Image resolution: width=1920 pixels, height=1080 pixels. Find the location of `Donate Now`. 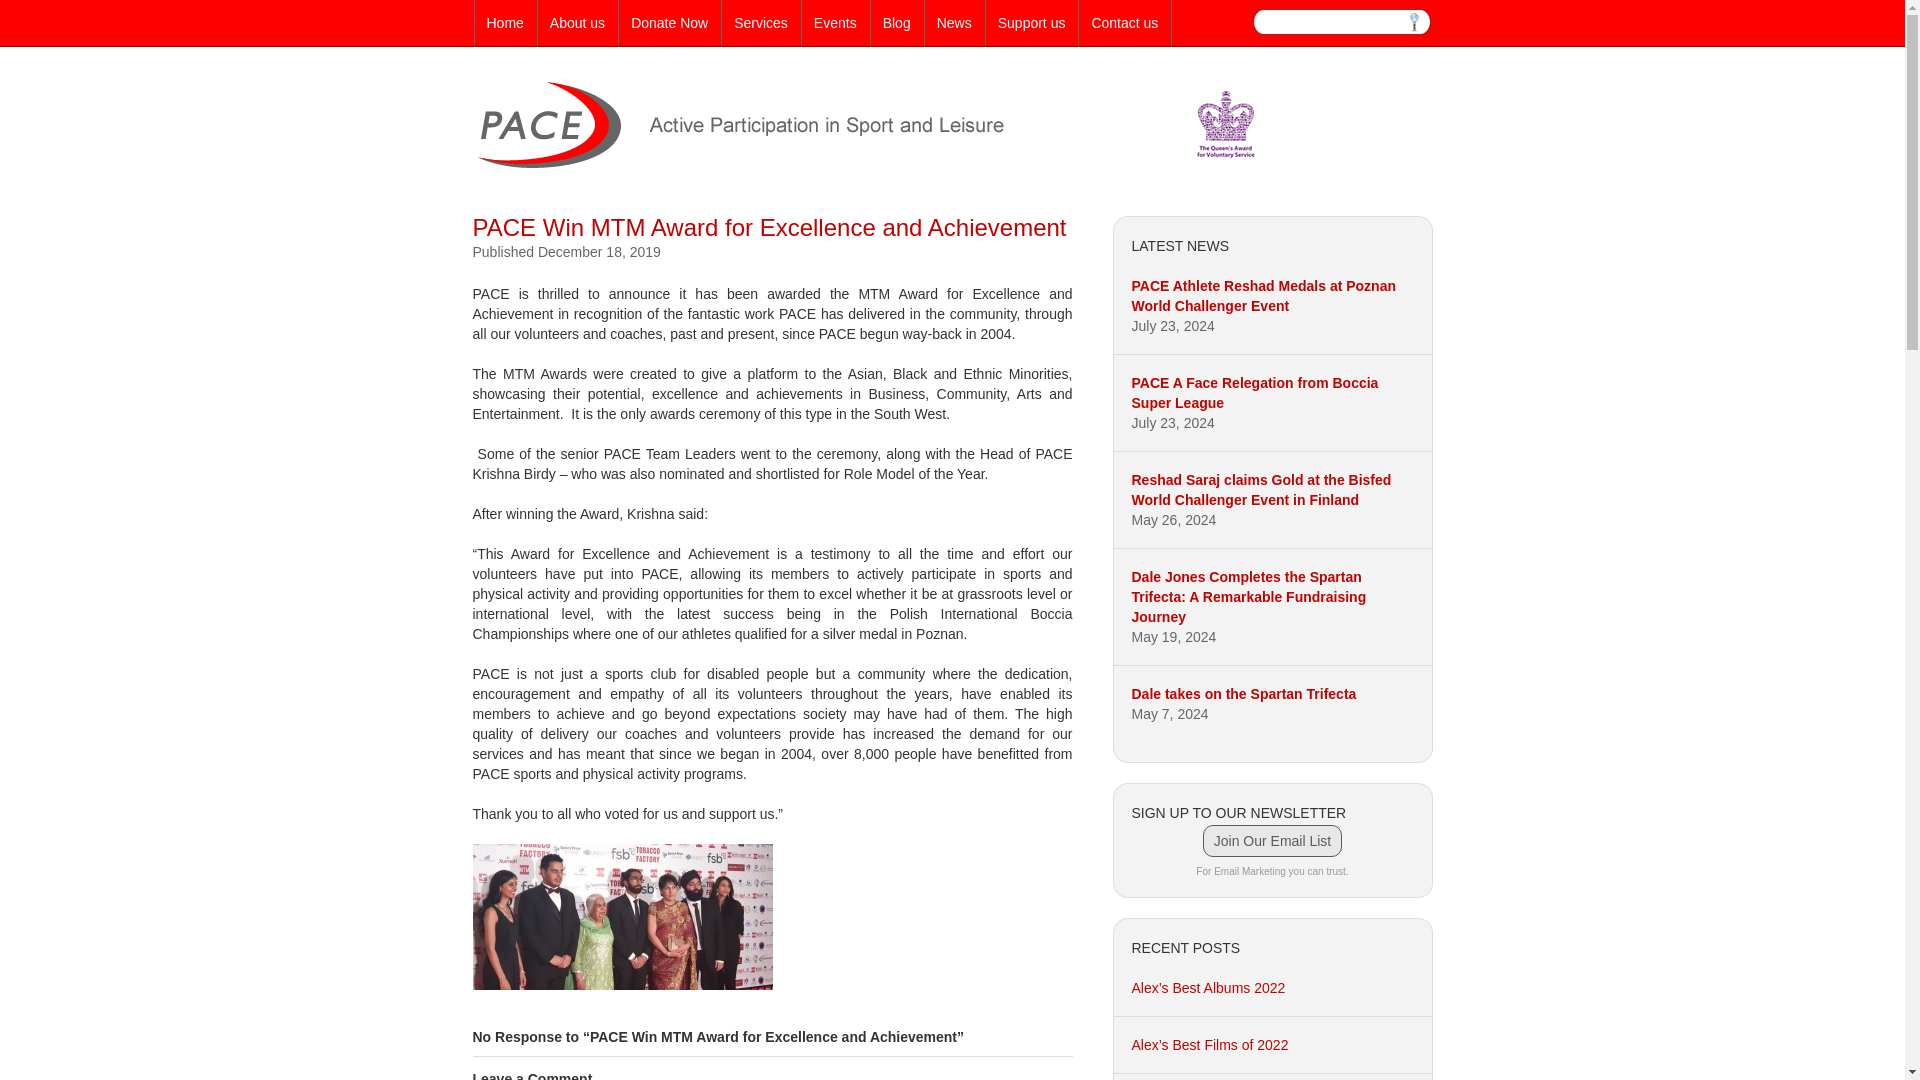

Donate Now is located at coordinates (669, 23).